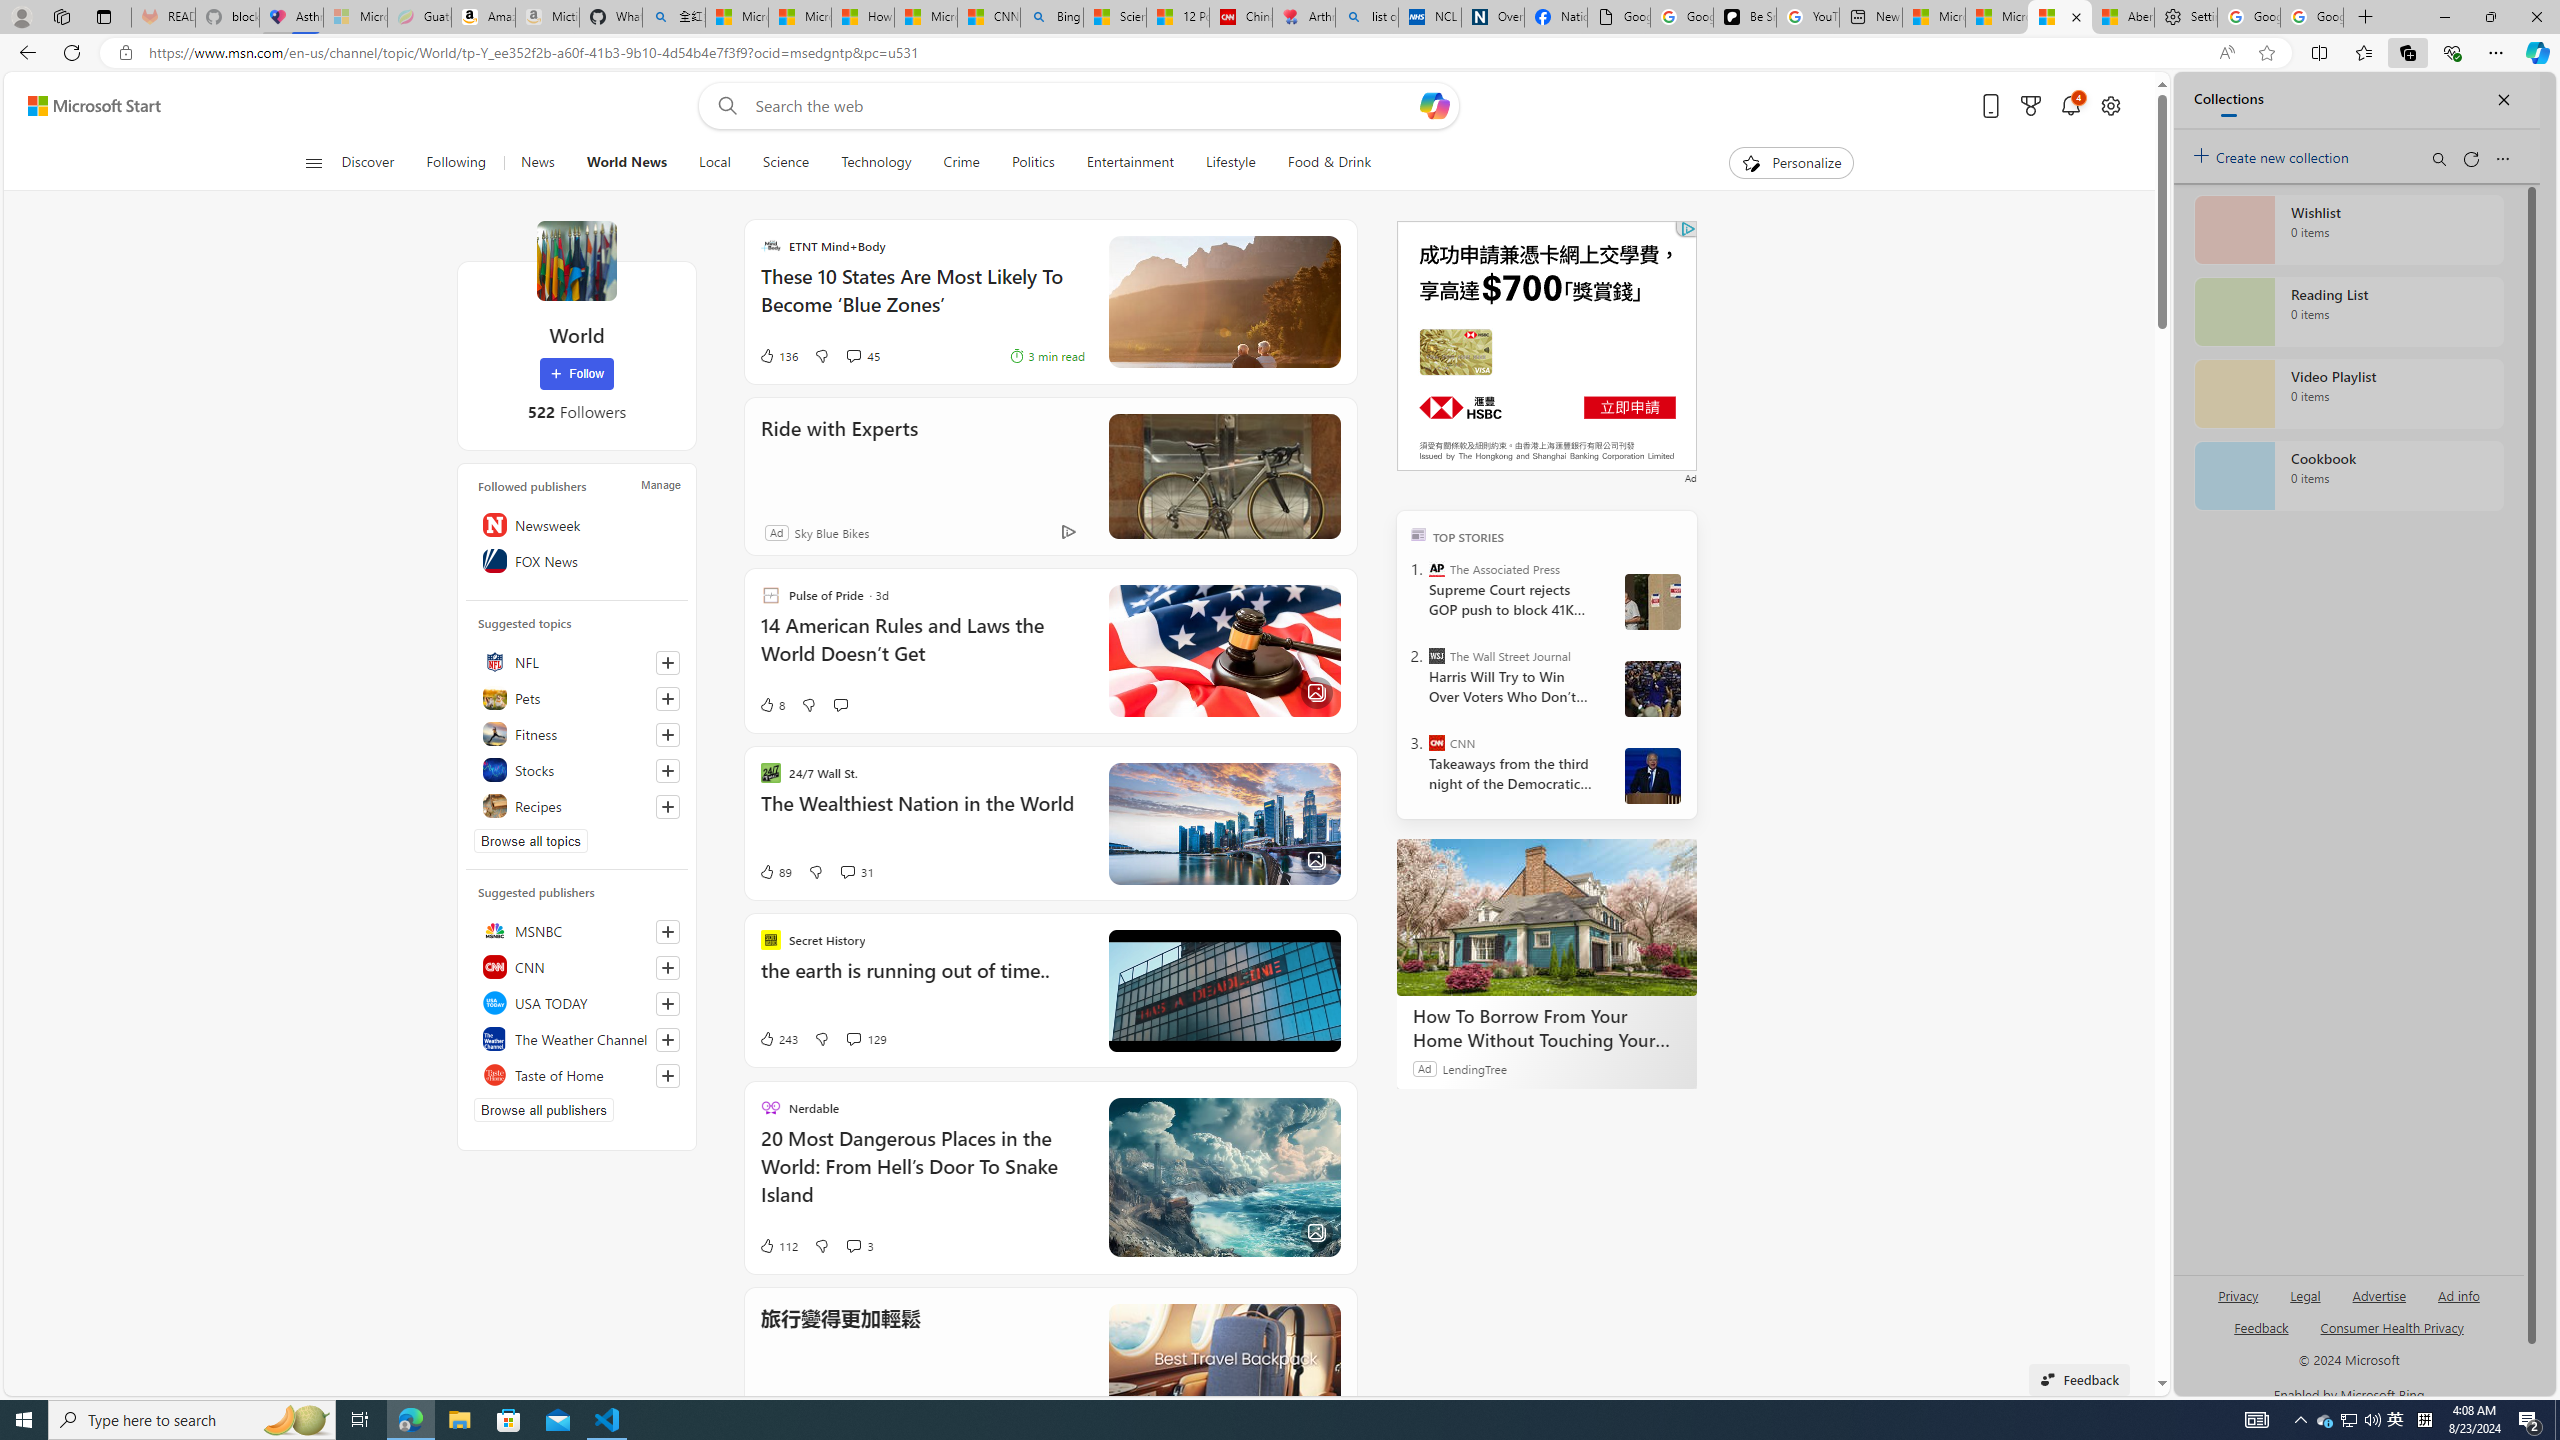 This screenshot has height=1440, width=2560. What do you see at coordinates (576, 1074) in the screenshot?
I see `Taste of Home` at bounding box center [576, 1074].